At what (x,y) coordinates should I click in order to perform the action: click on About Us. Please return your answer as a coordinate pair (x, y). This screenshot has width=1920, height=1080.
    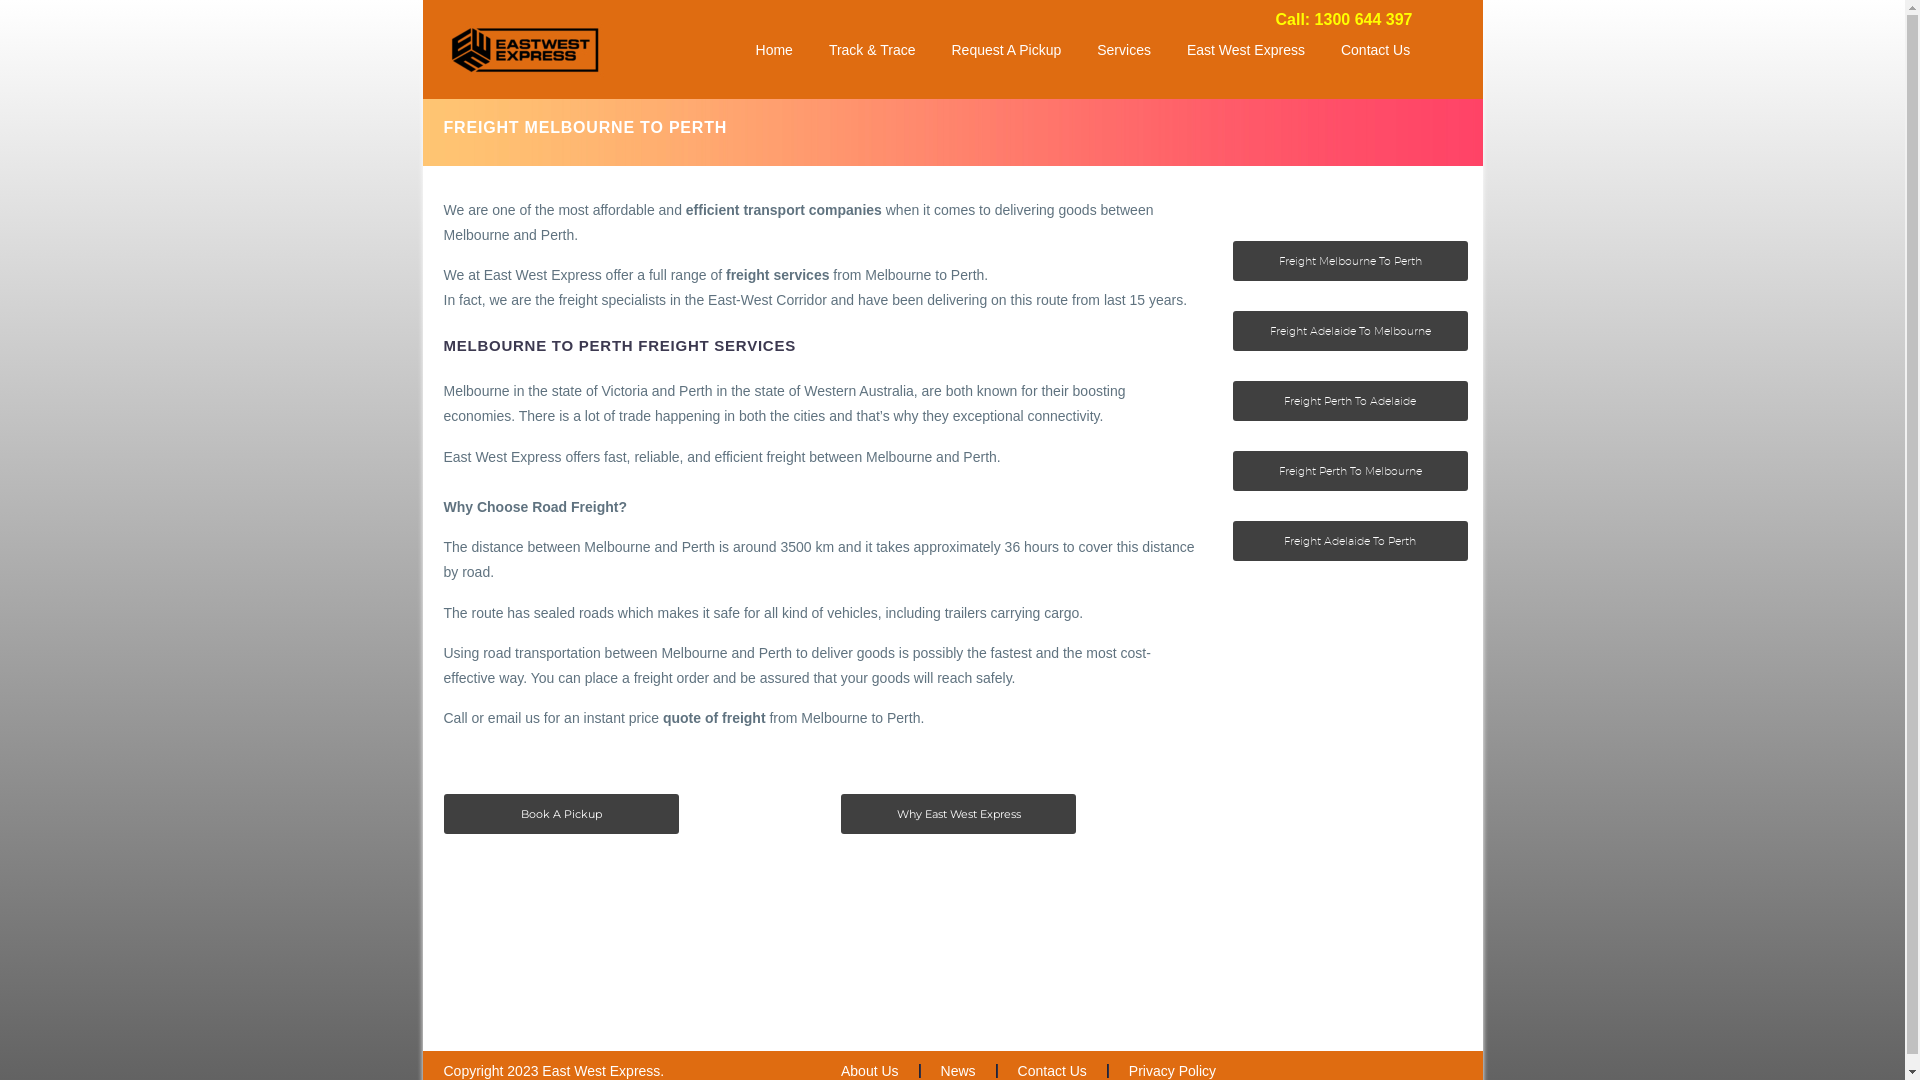
    Looking at the image, I should click on (870, 1071).